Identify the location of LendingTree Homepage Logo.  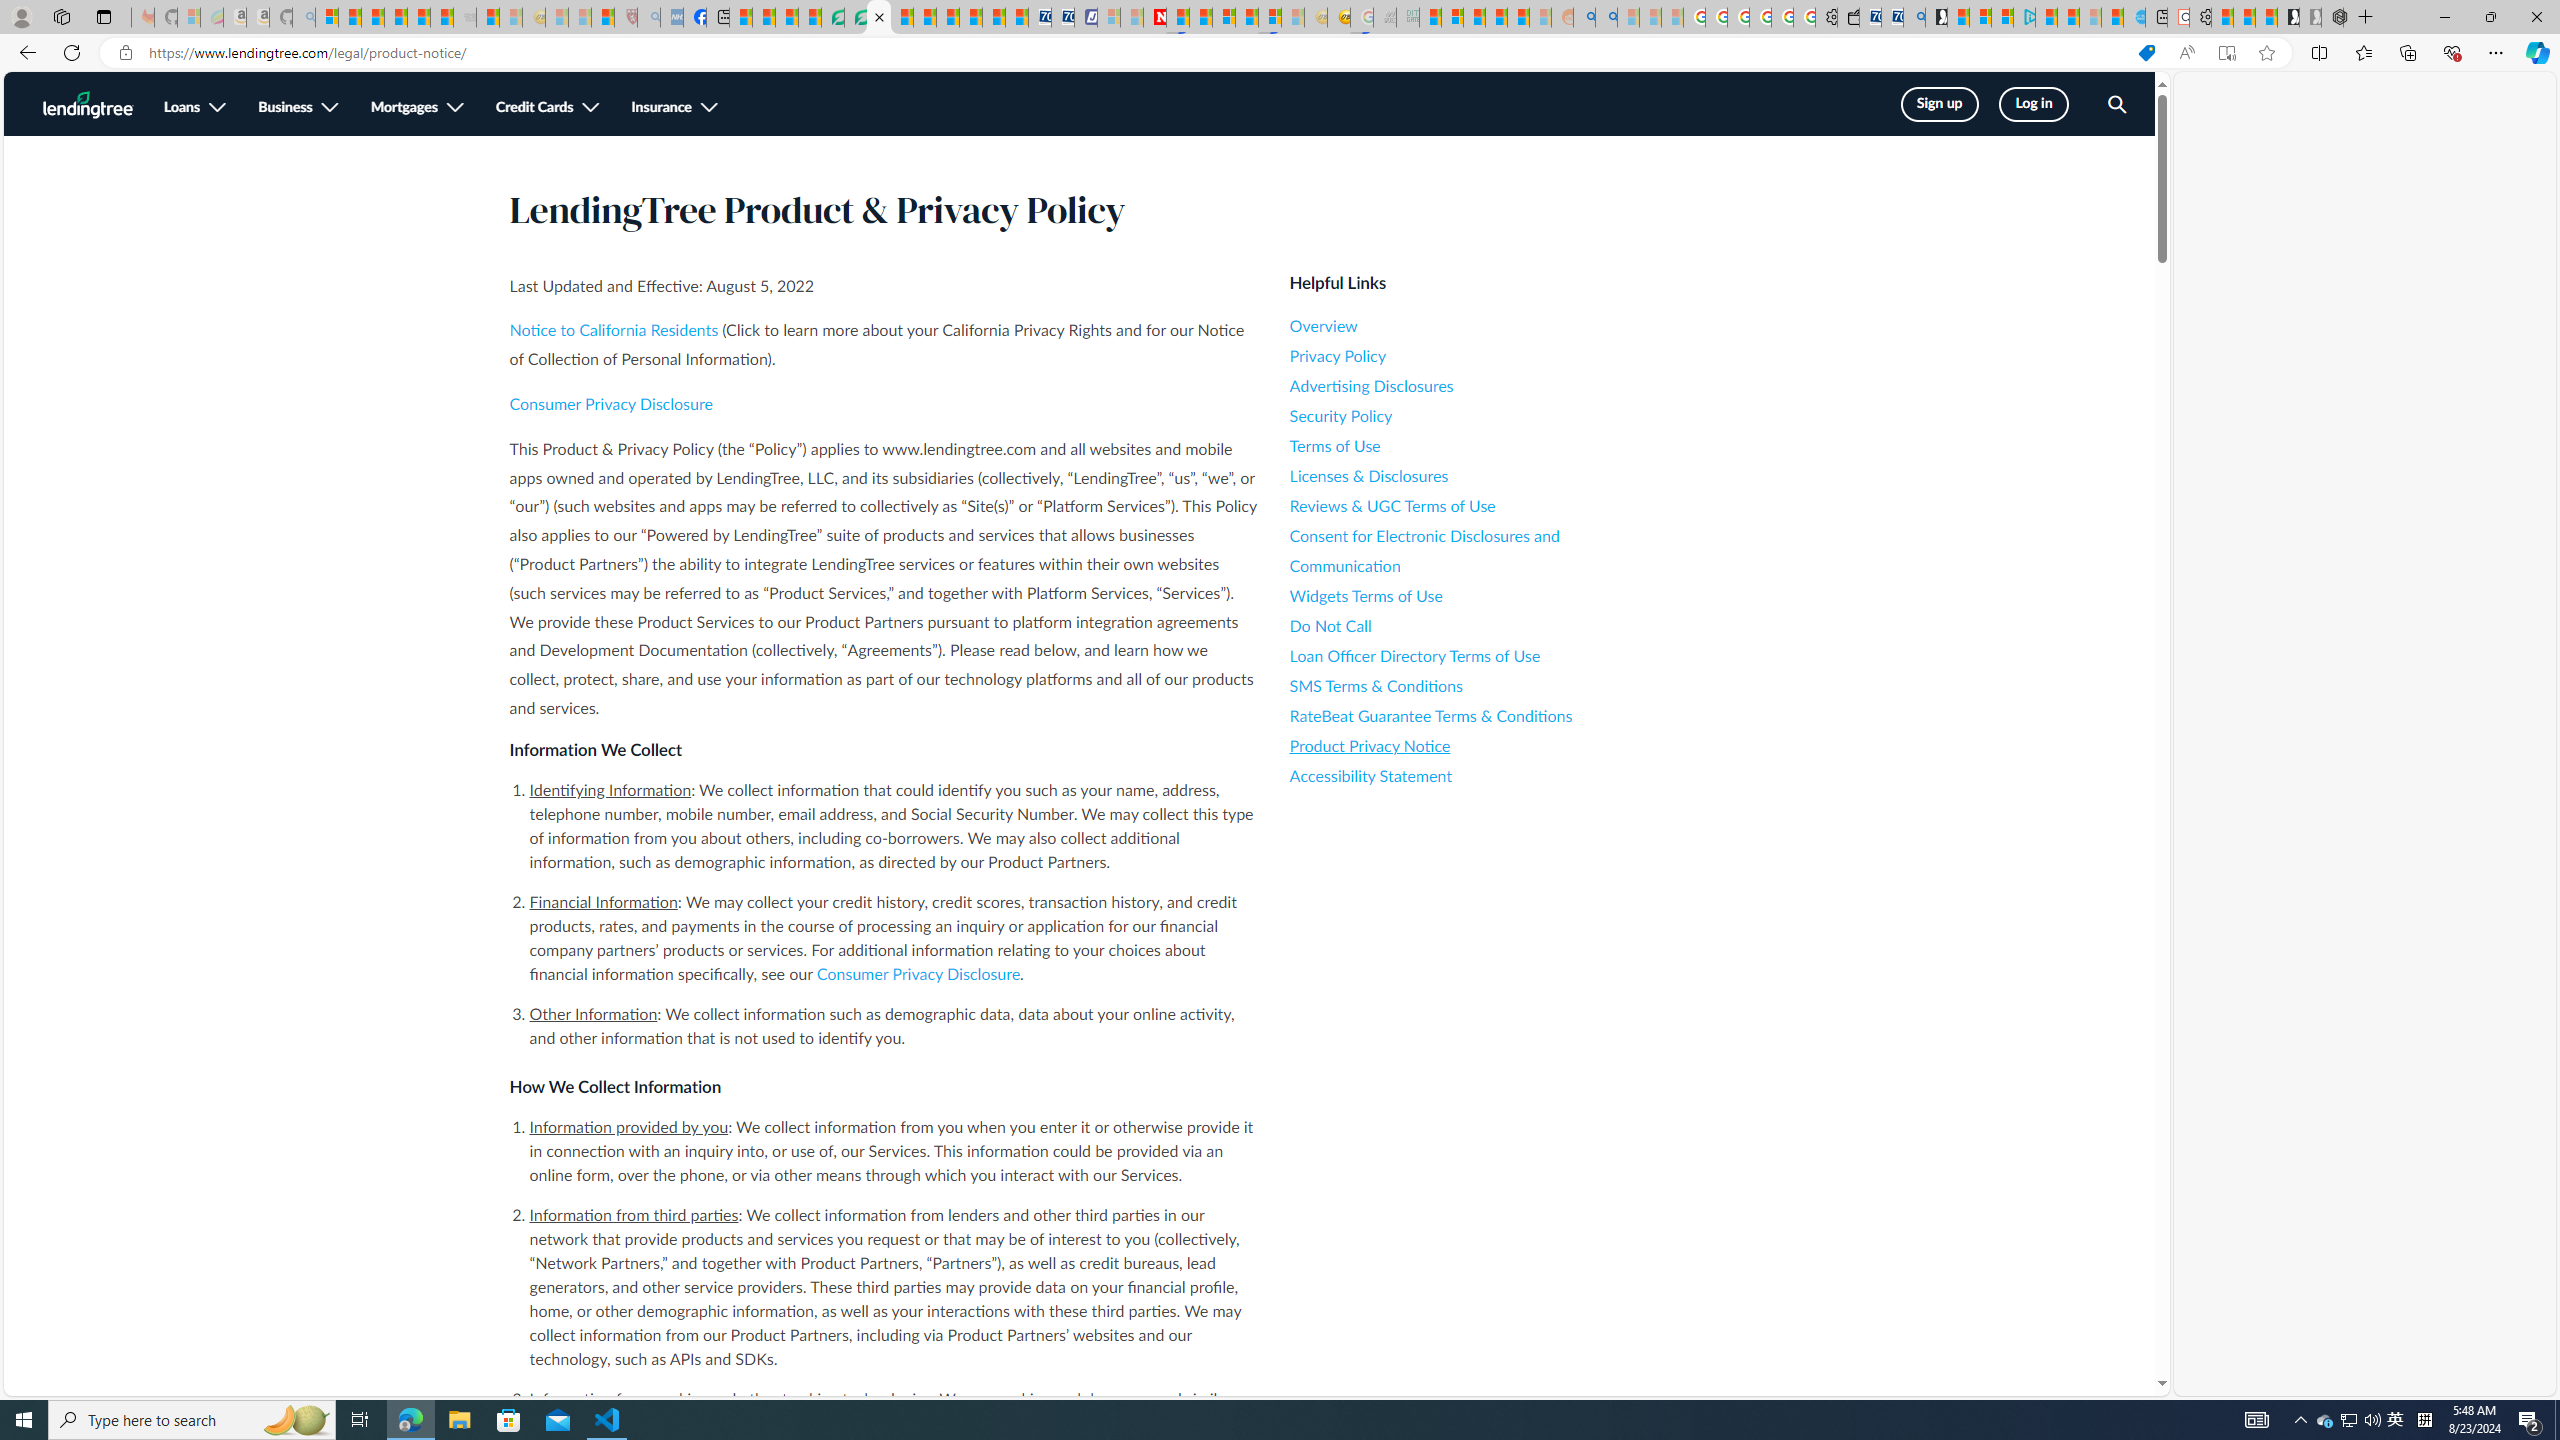
(88, 104).